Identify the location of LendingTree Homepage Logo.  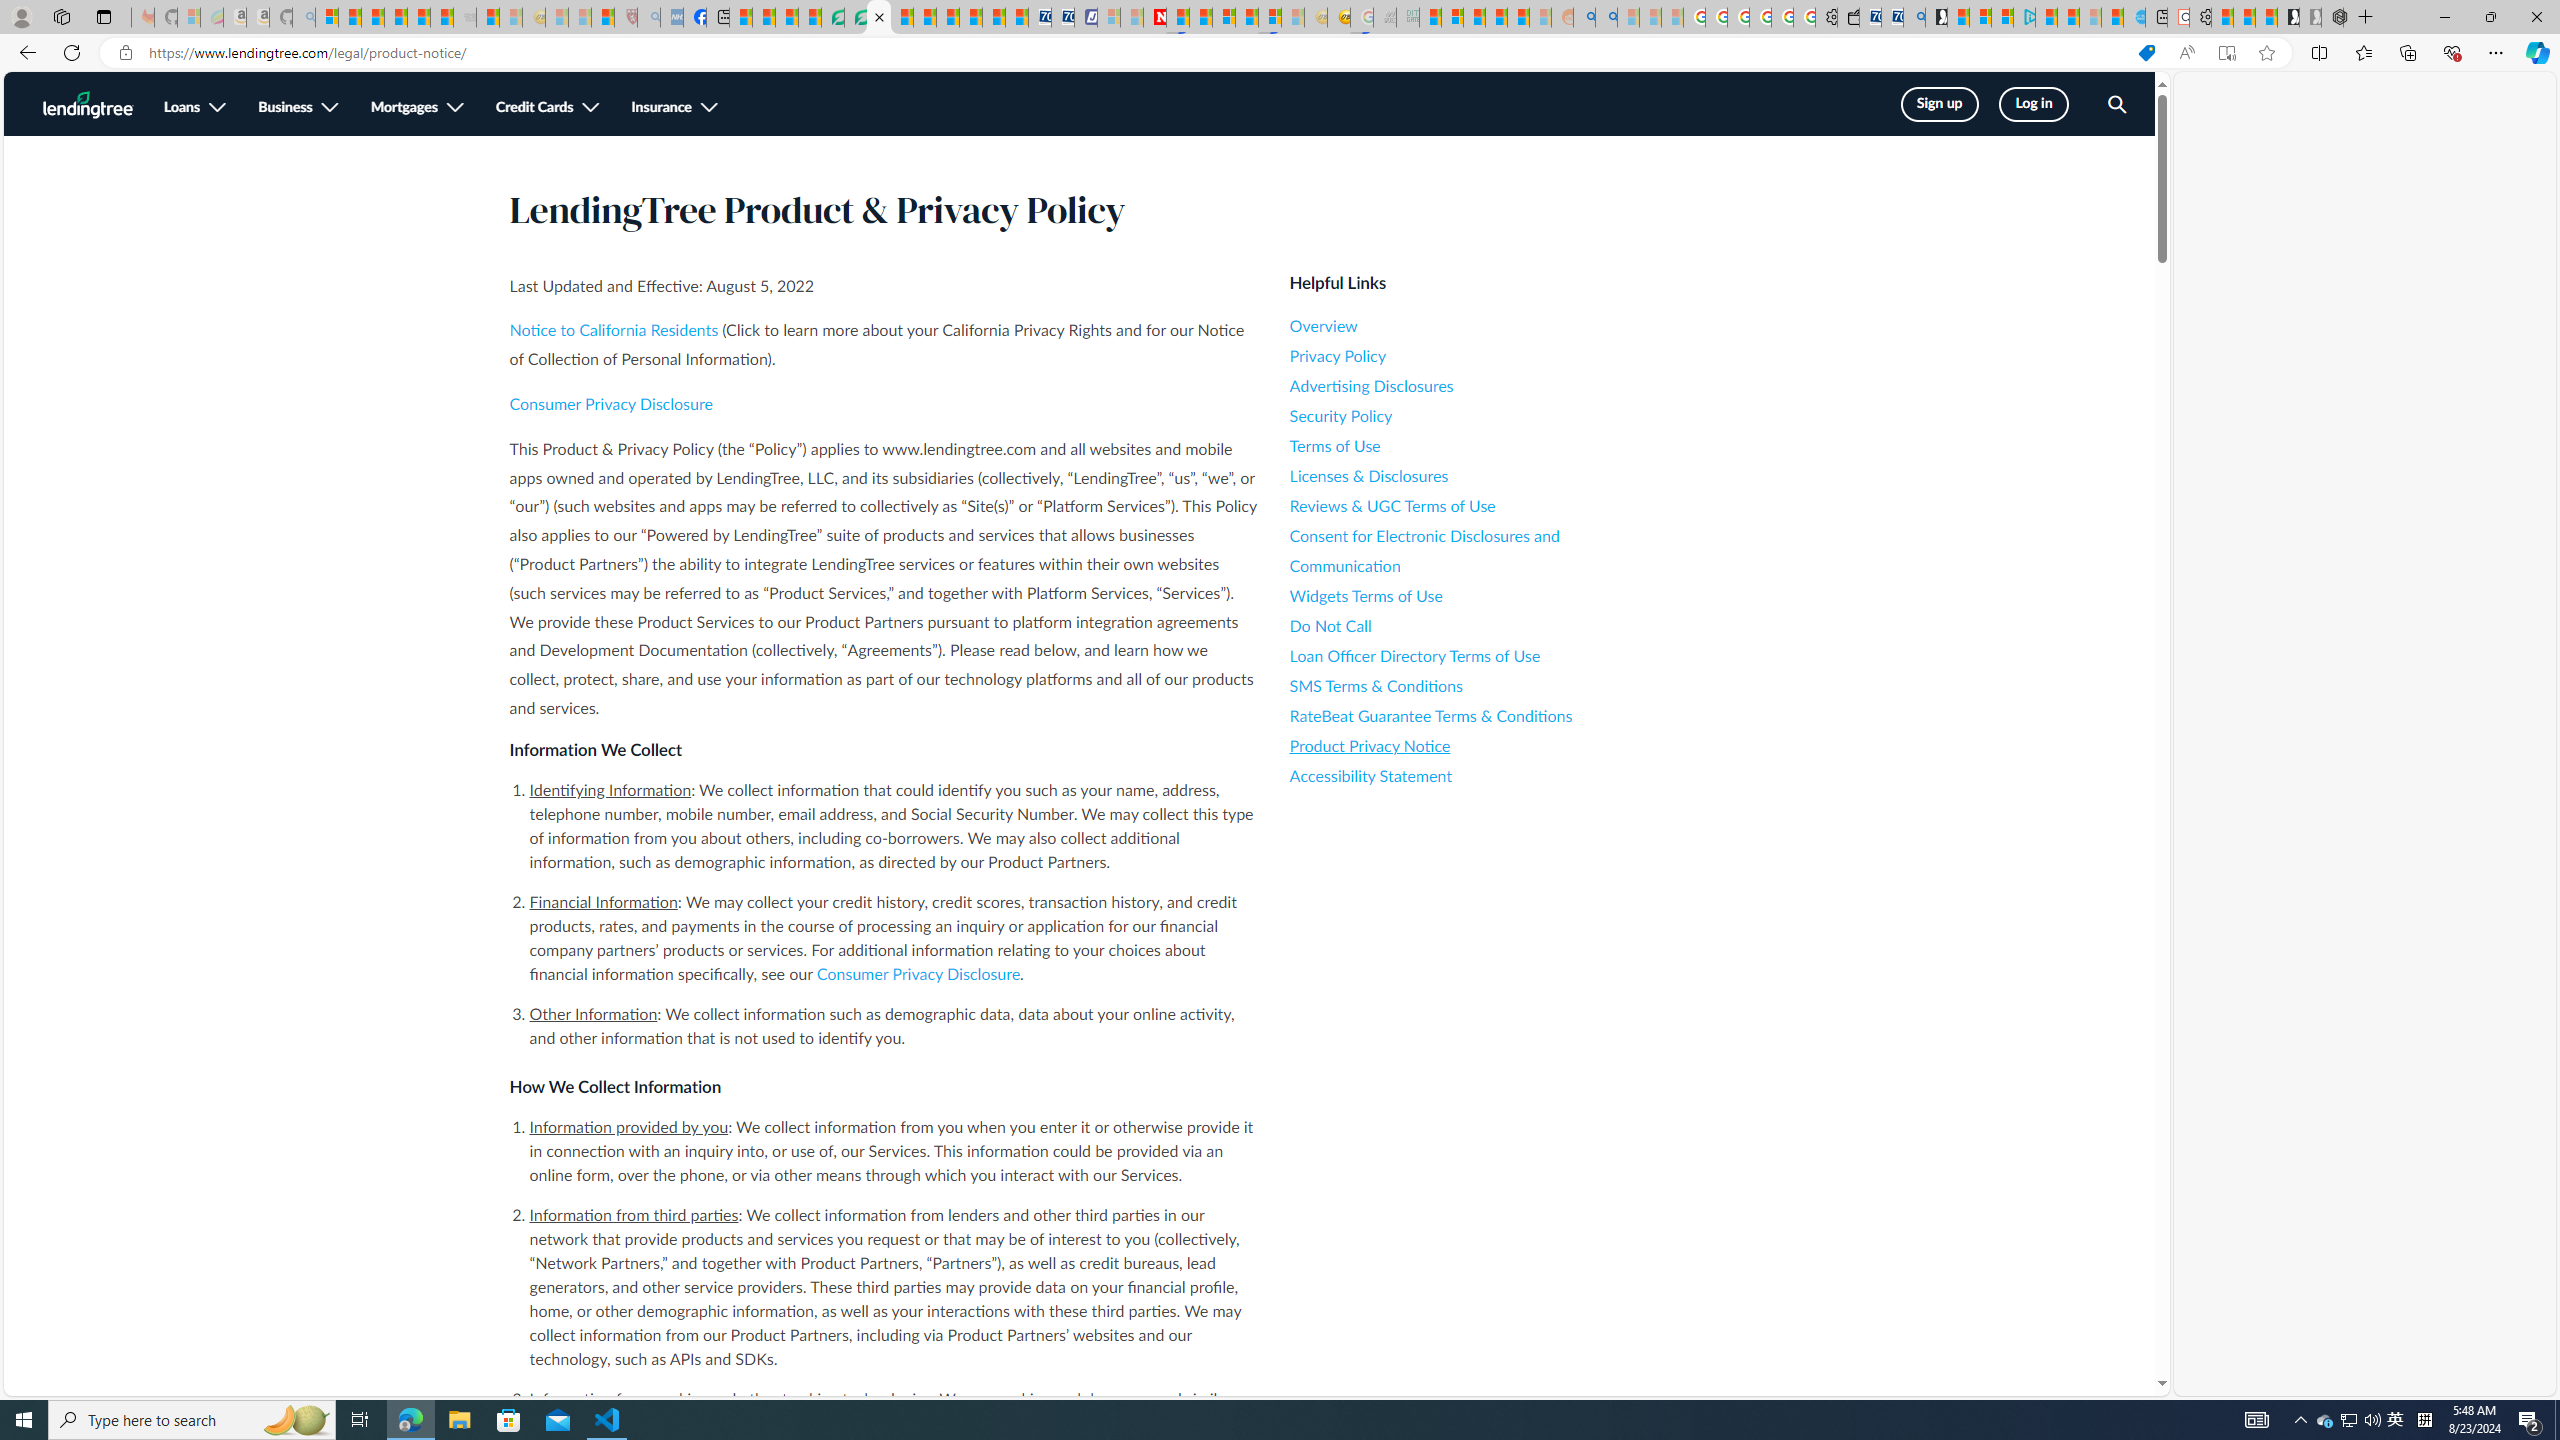
(88, 104).